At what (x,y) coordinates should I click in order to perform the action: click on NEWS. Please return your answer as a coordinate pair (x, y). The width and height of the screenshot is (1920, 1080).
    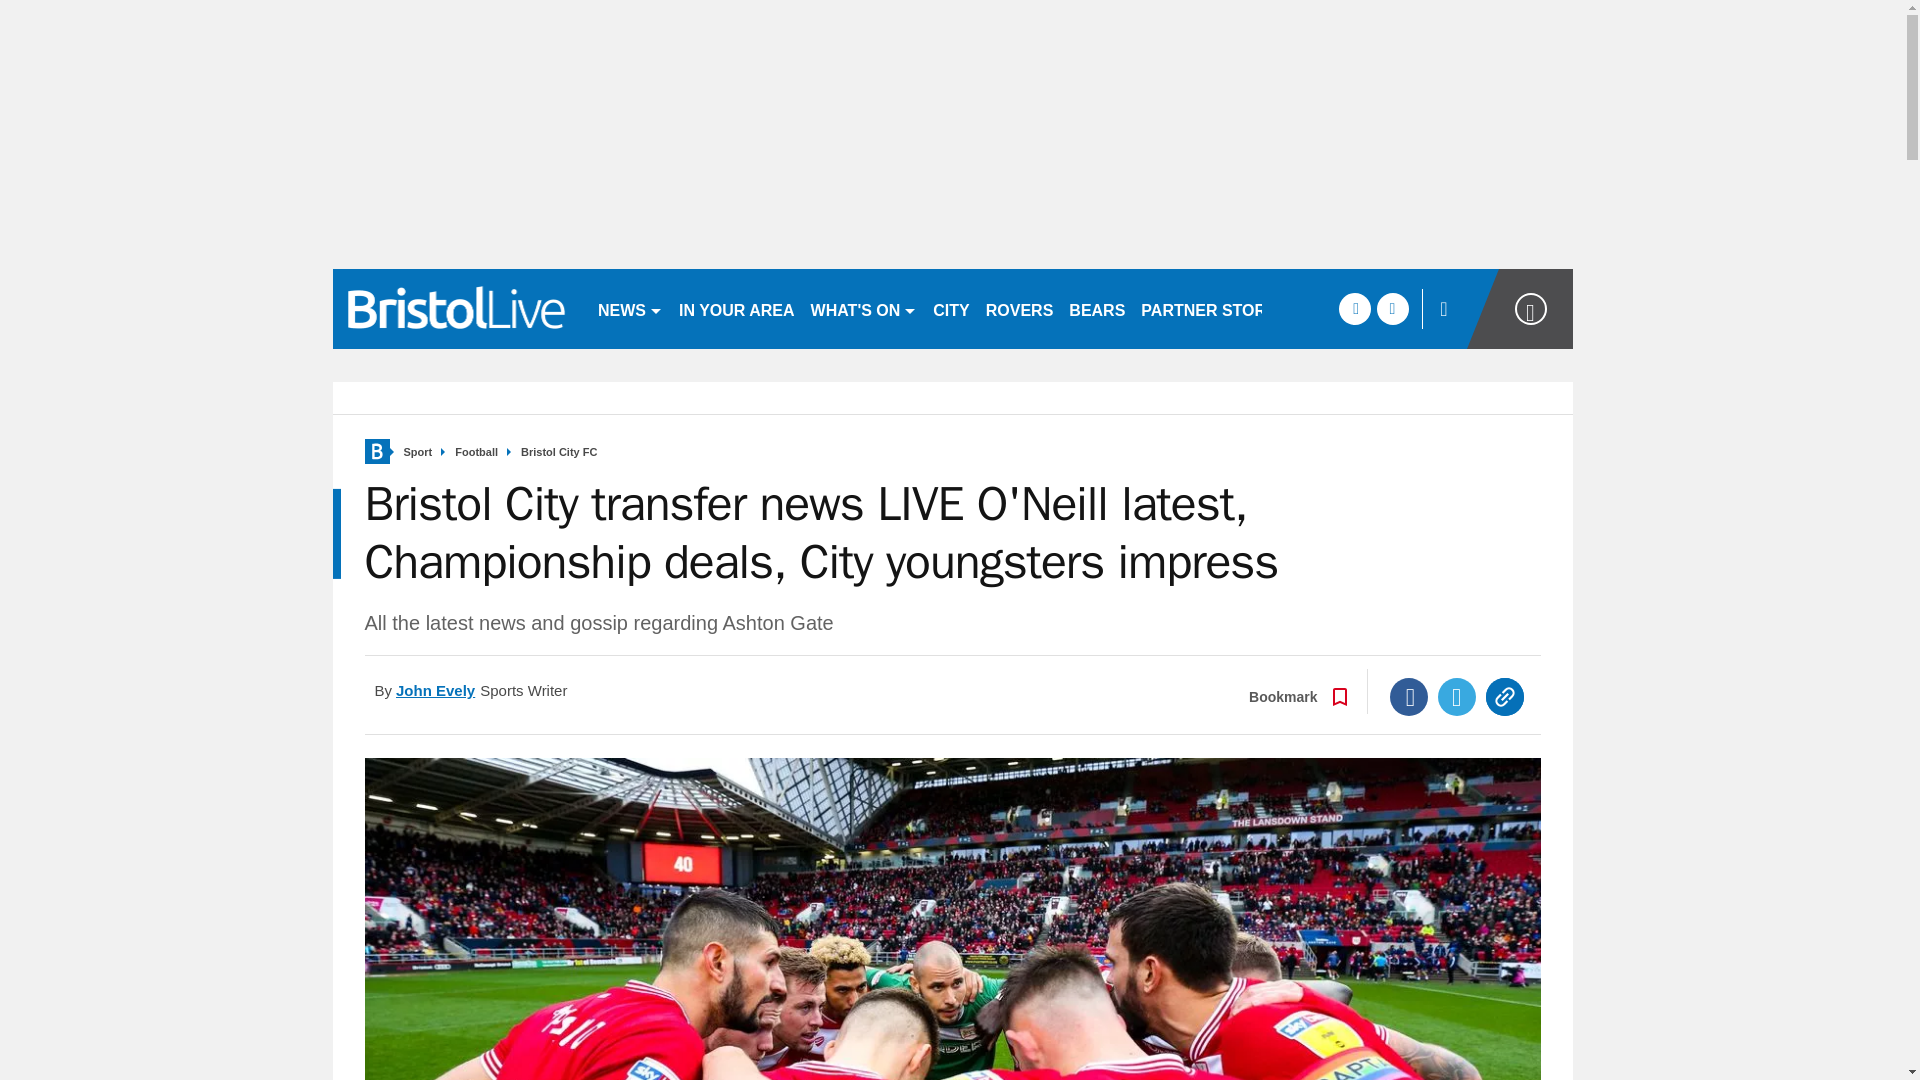
    Looking at the image, I should click on (630, 308).